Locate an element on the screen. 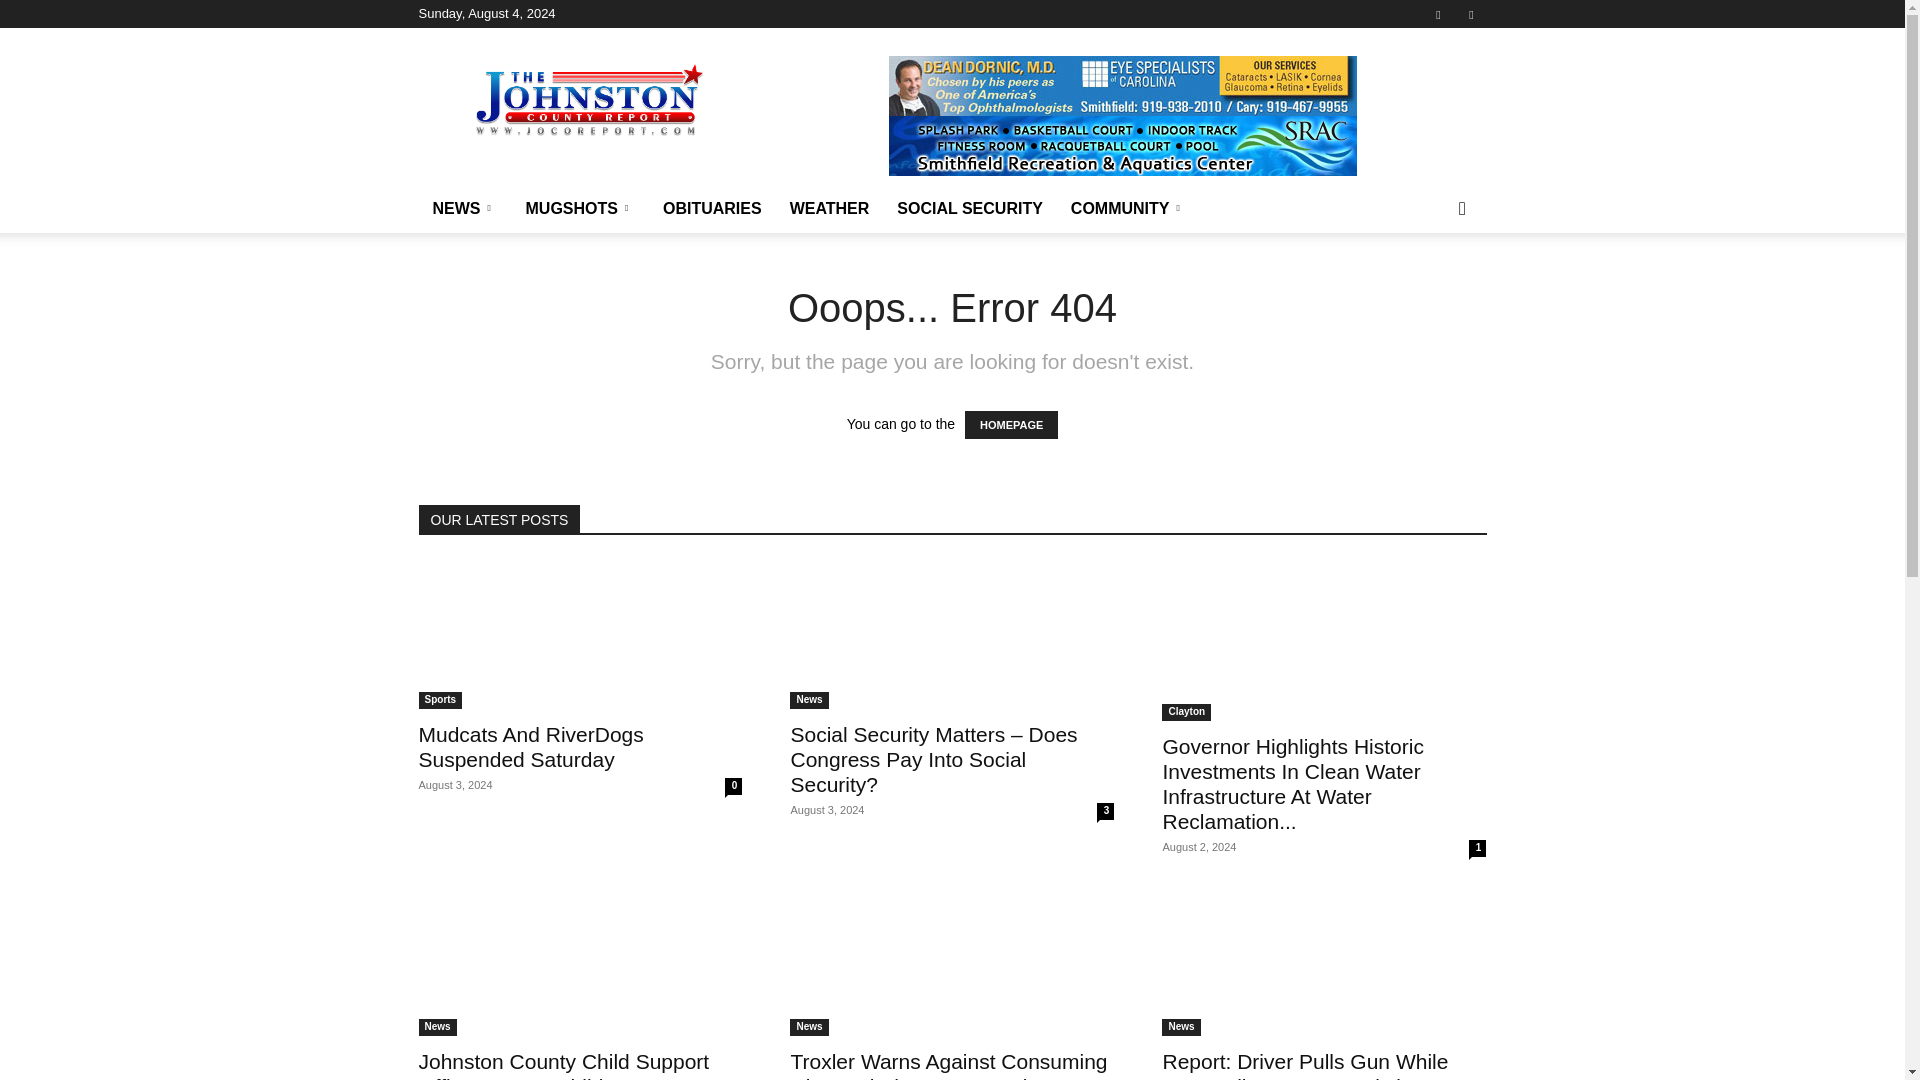  Facebook is located at coordinates (1438, 14).